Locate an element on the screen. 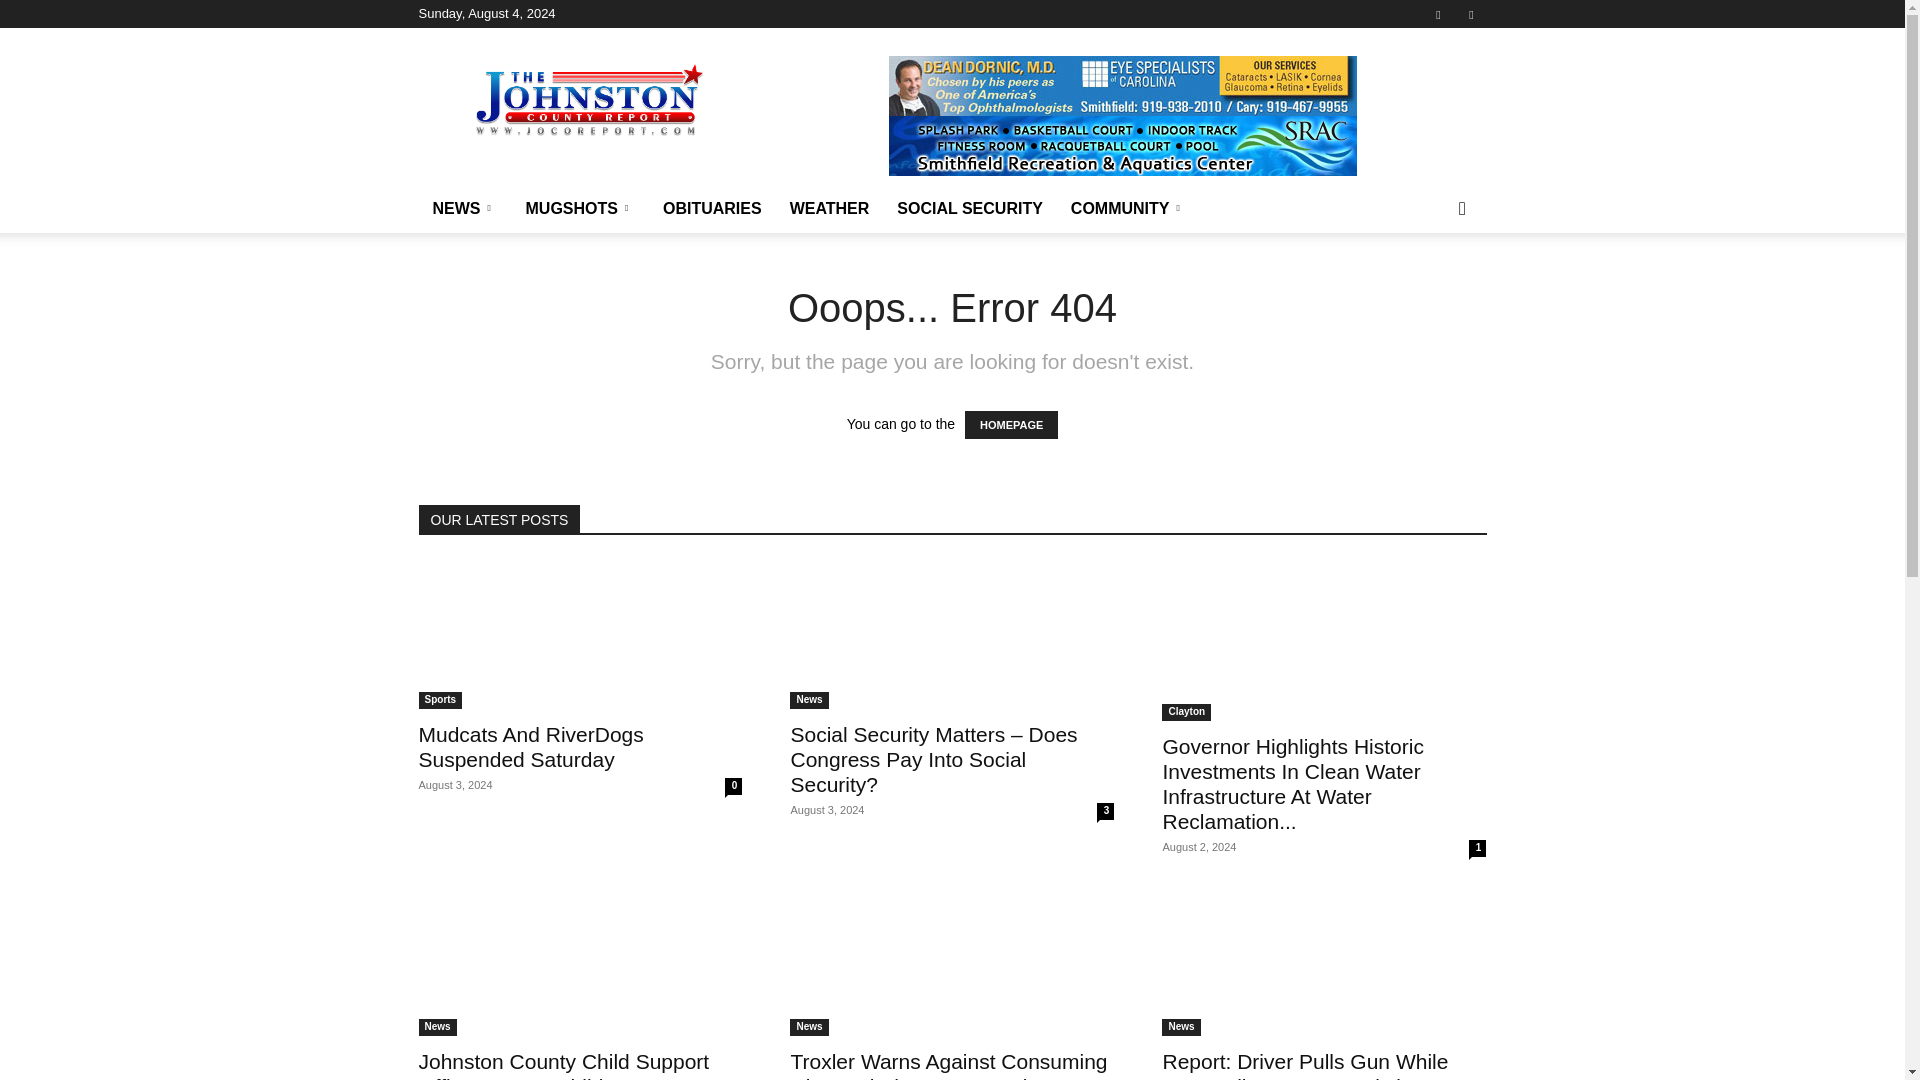  Facebook is located at coordinates (1438, 14).